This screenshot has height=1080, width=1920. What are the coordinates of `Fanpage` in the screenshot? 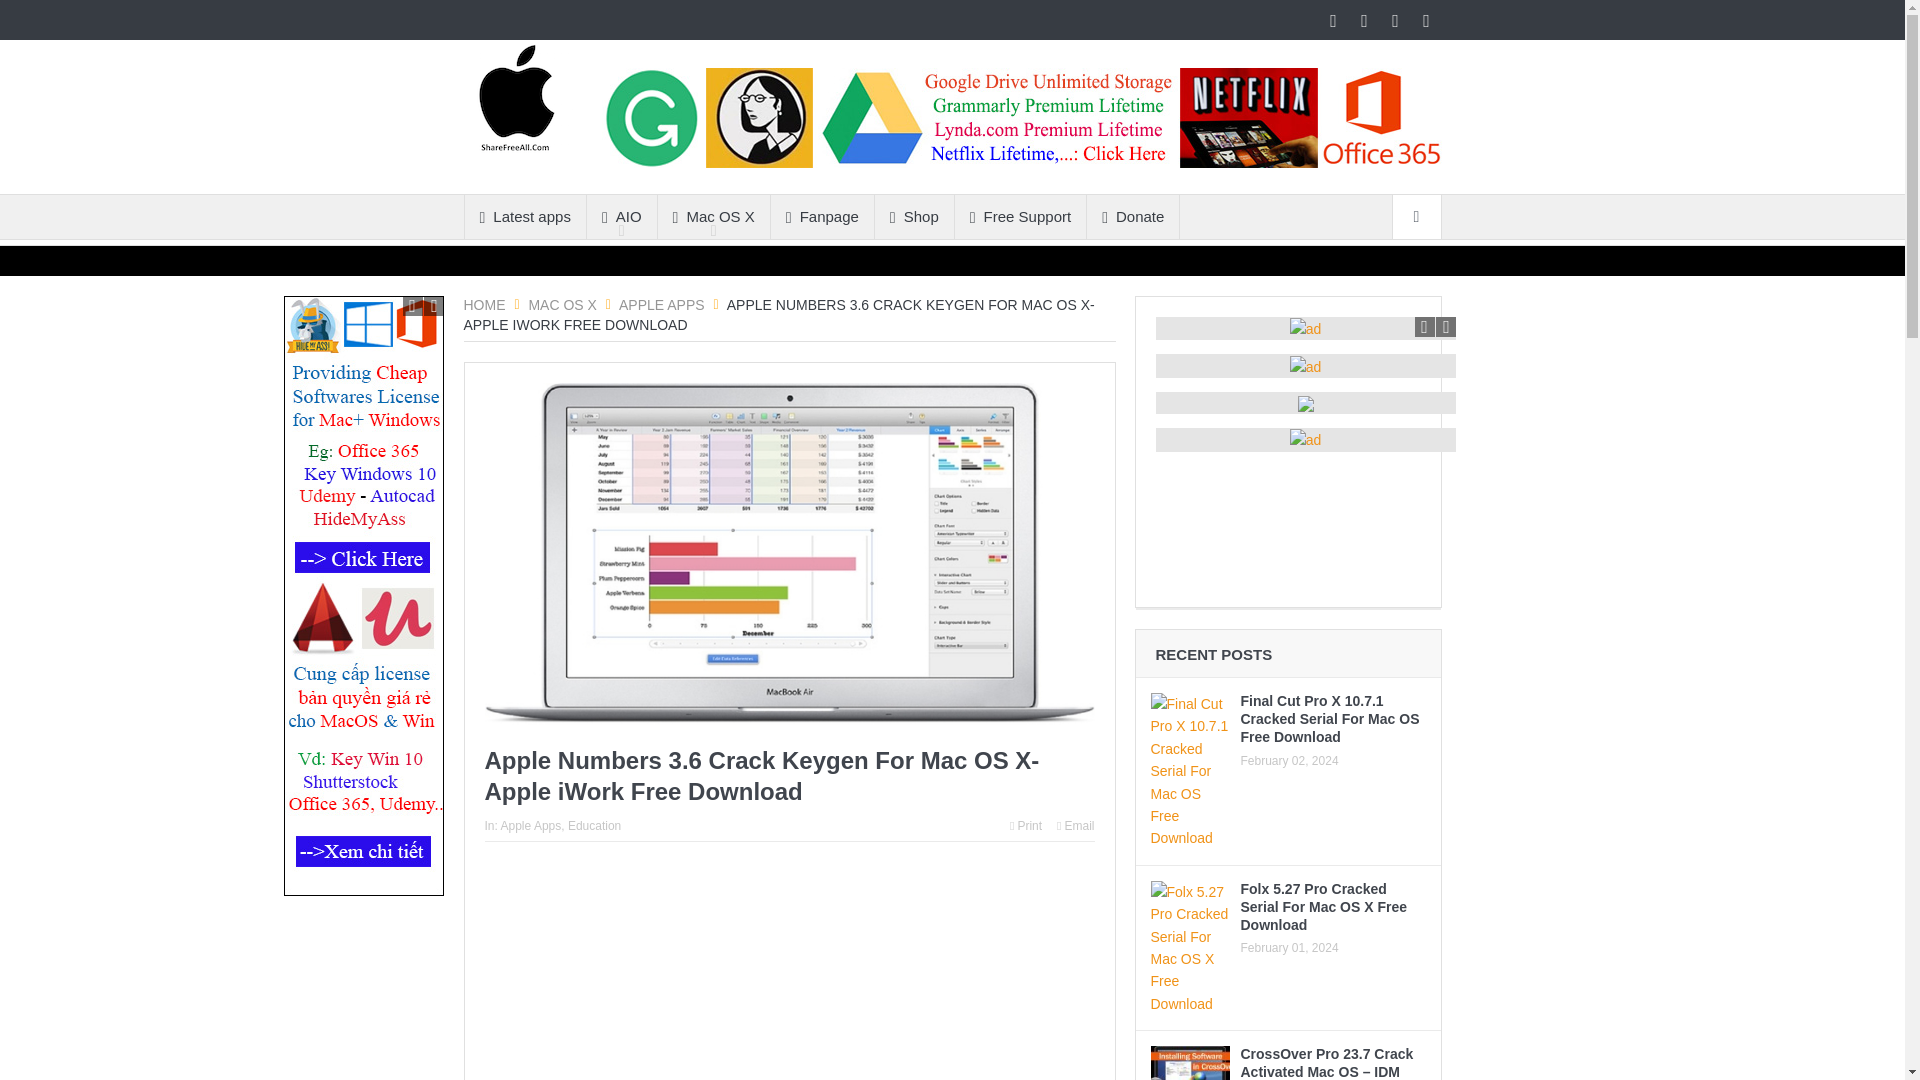 It's located at (822, 216).